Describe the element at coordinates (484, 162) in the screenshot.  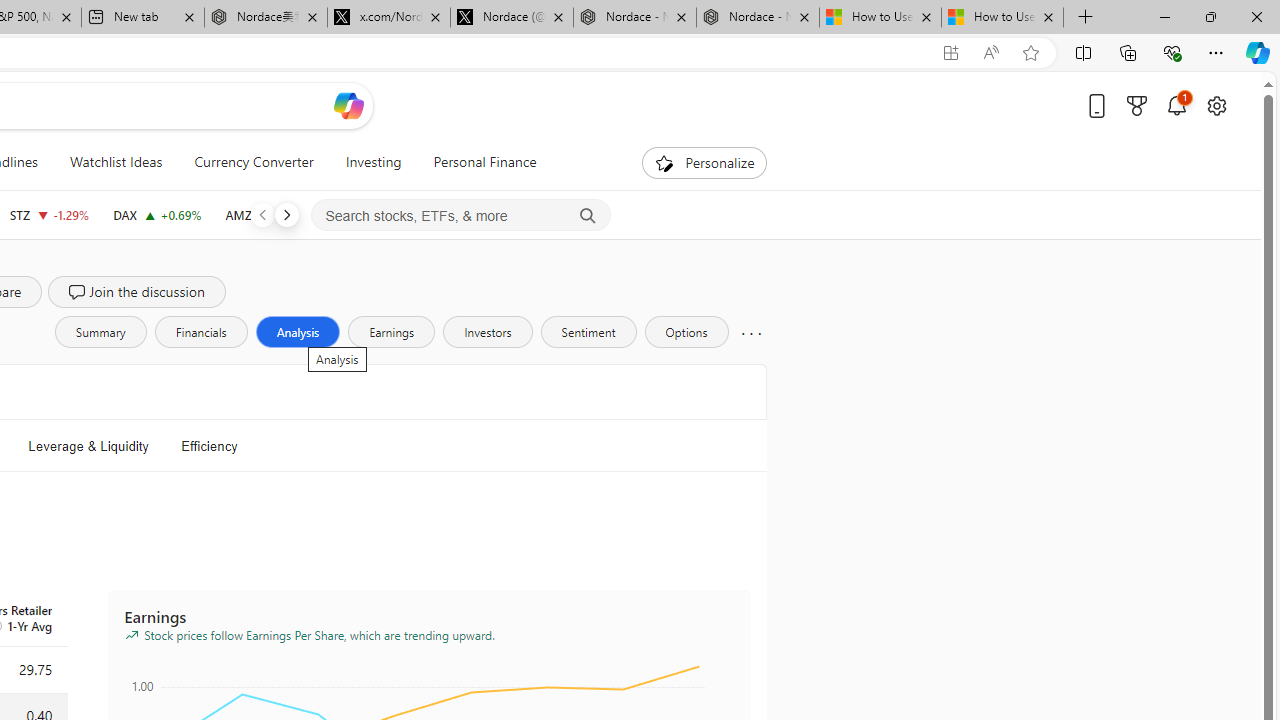
I see `Personal Finance` at that location.